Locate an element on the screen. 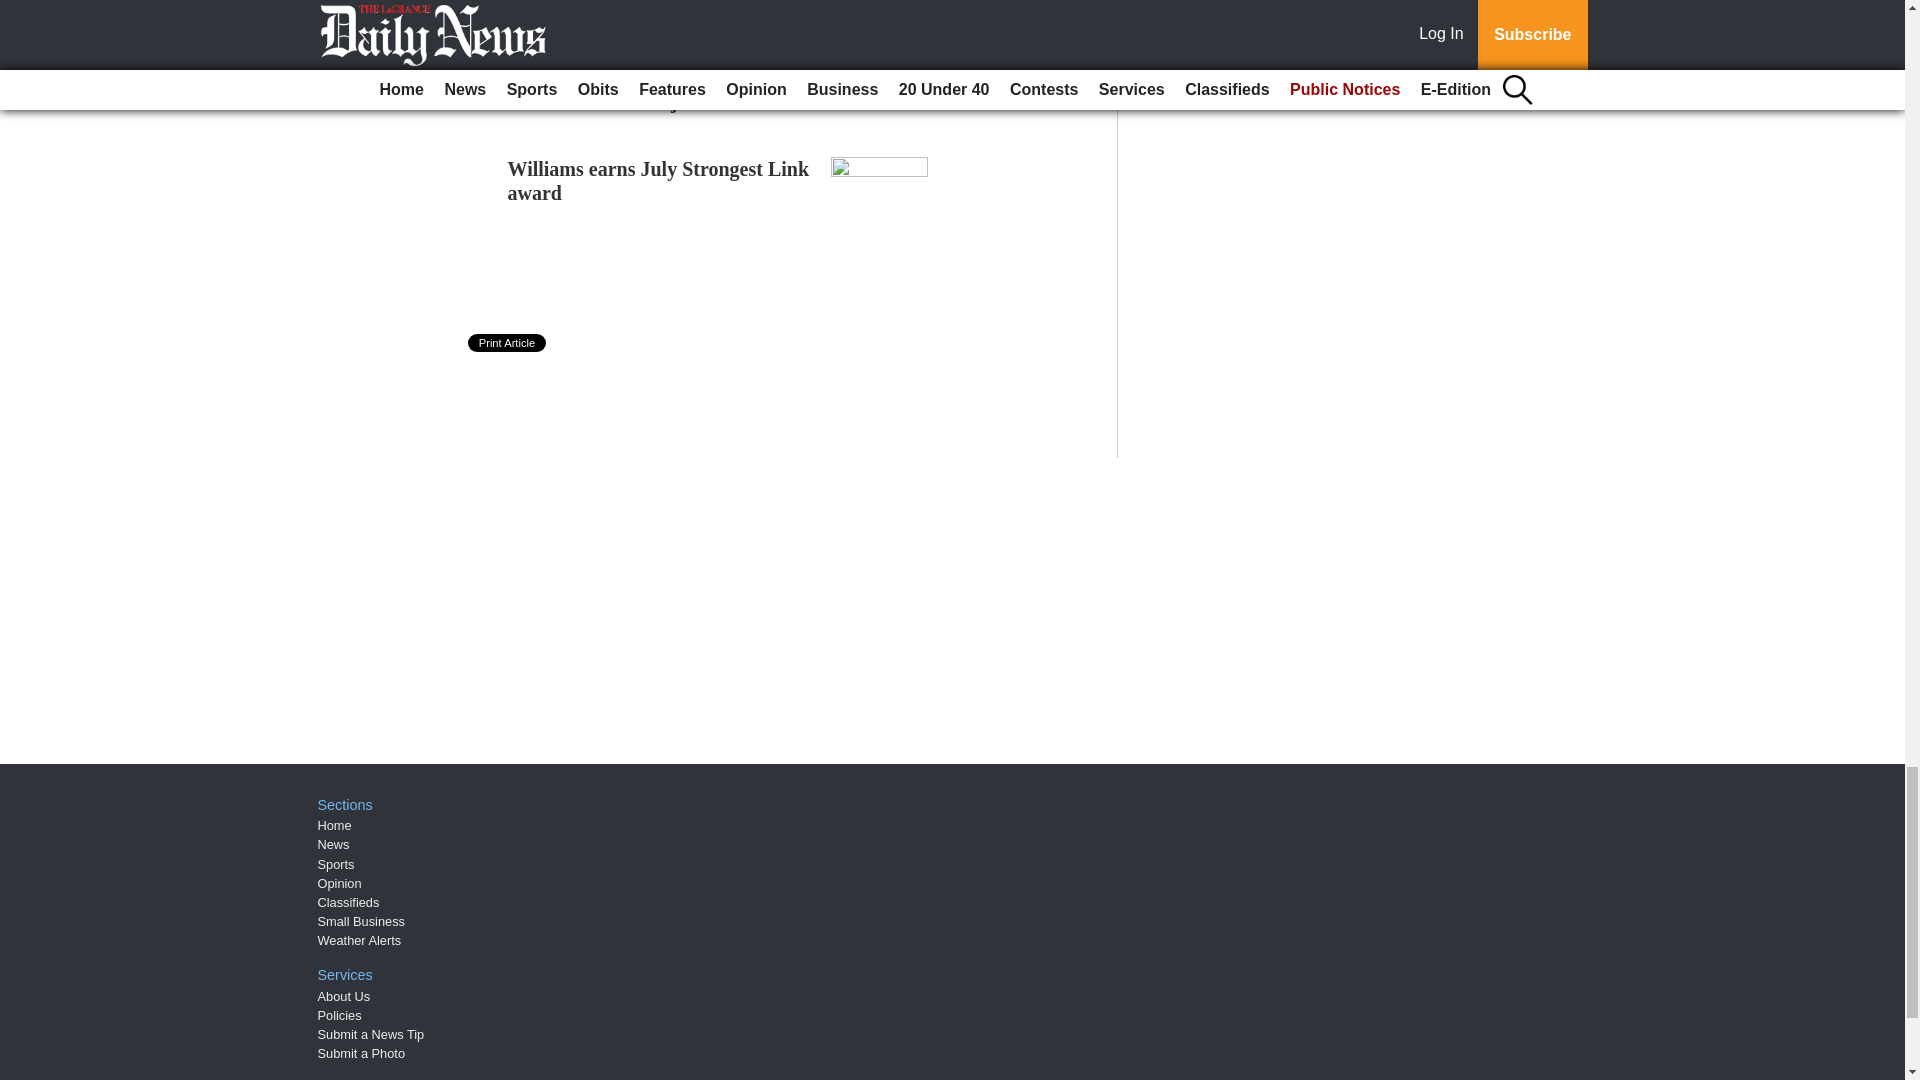  Williams earns July Strongest Link award is located at coordinates (659, 180).